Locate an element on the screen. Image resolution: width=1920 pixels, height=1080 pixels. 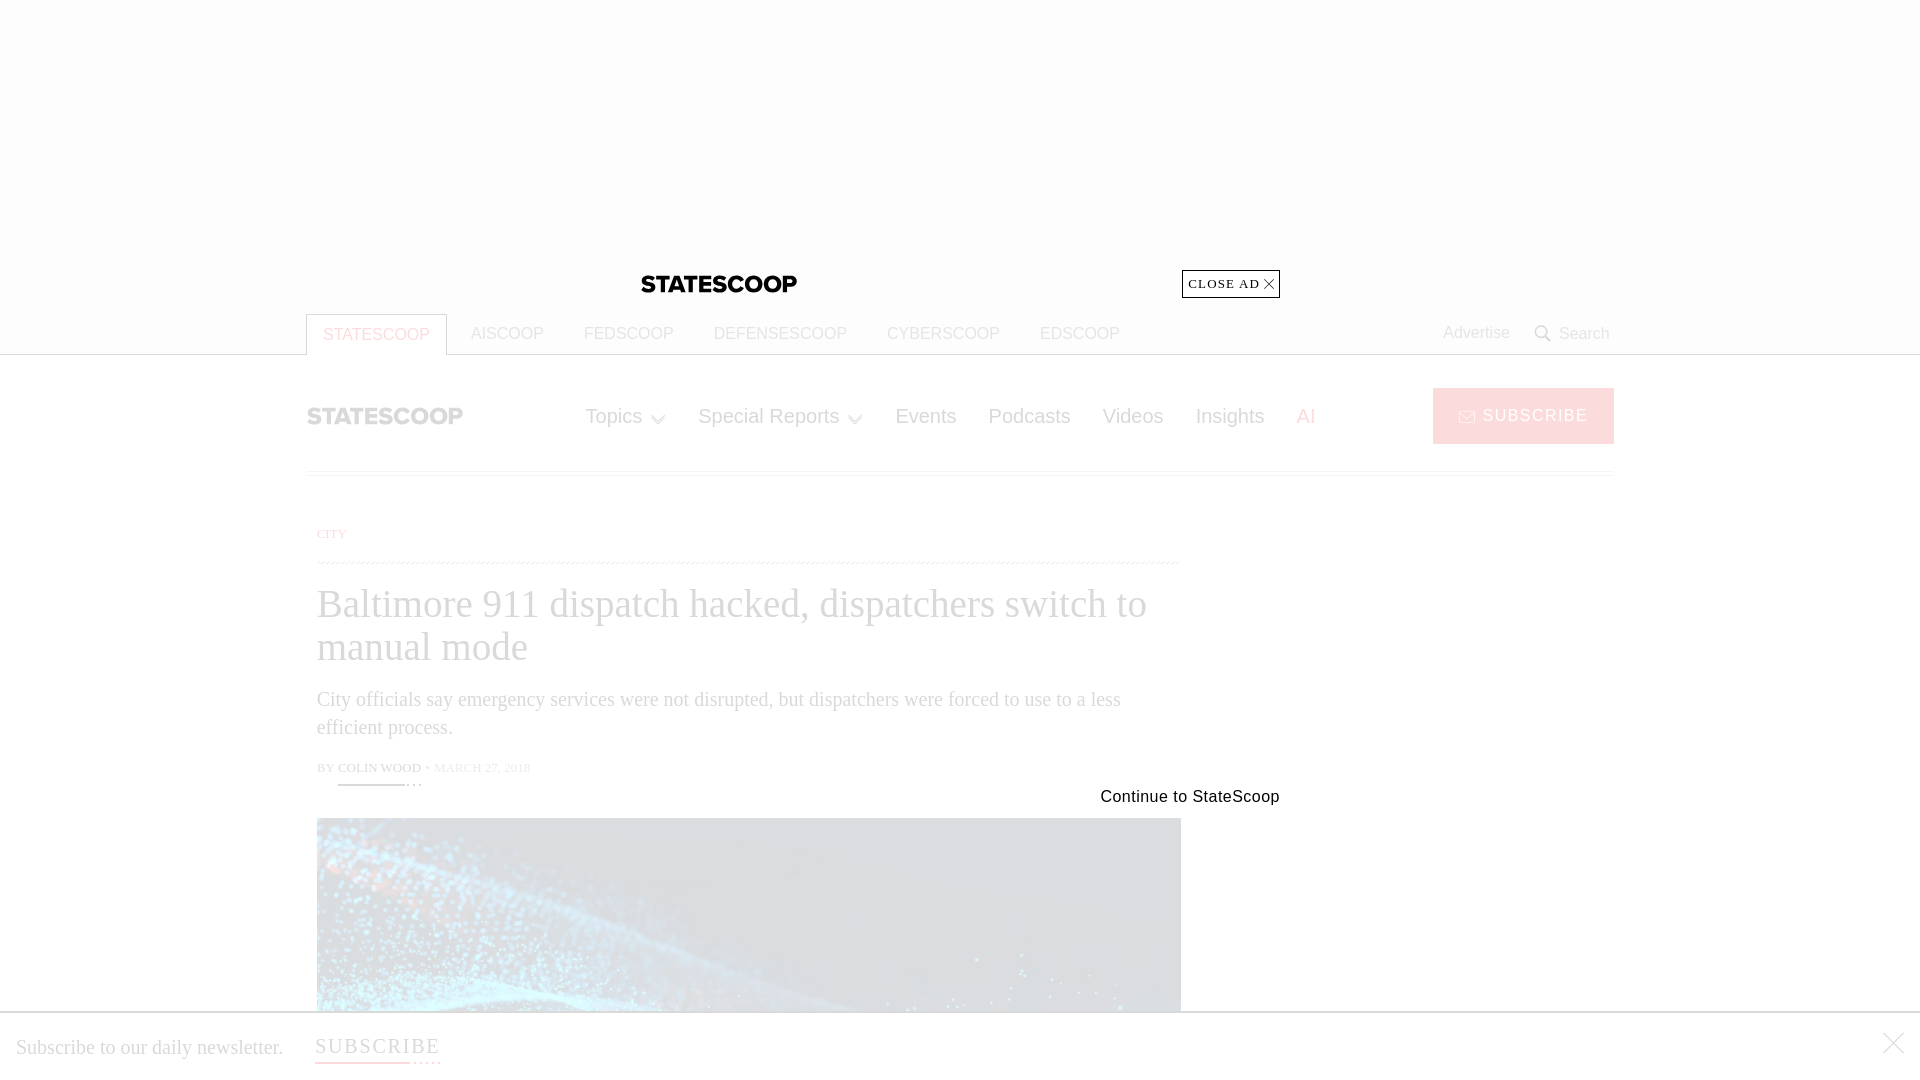
DEFENSESCOOP is located at coordinates (780, 334).